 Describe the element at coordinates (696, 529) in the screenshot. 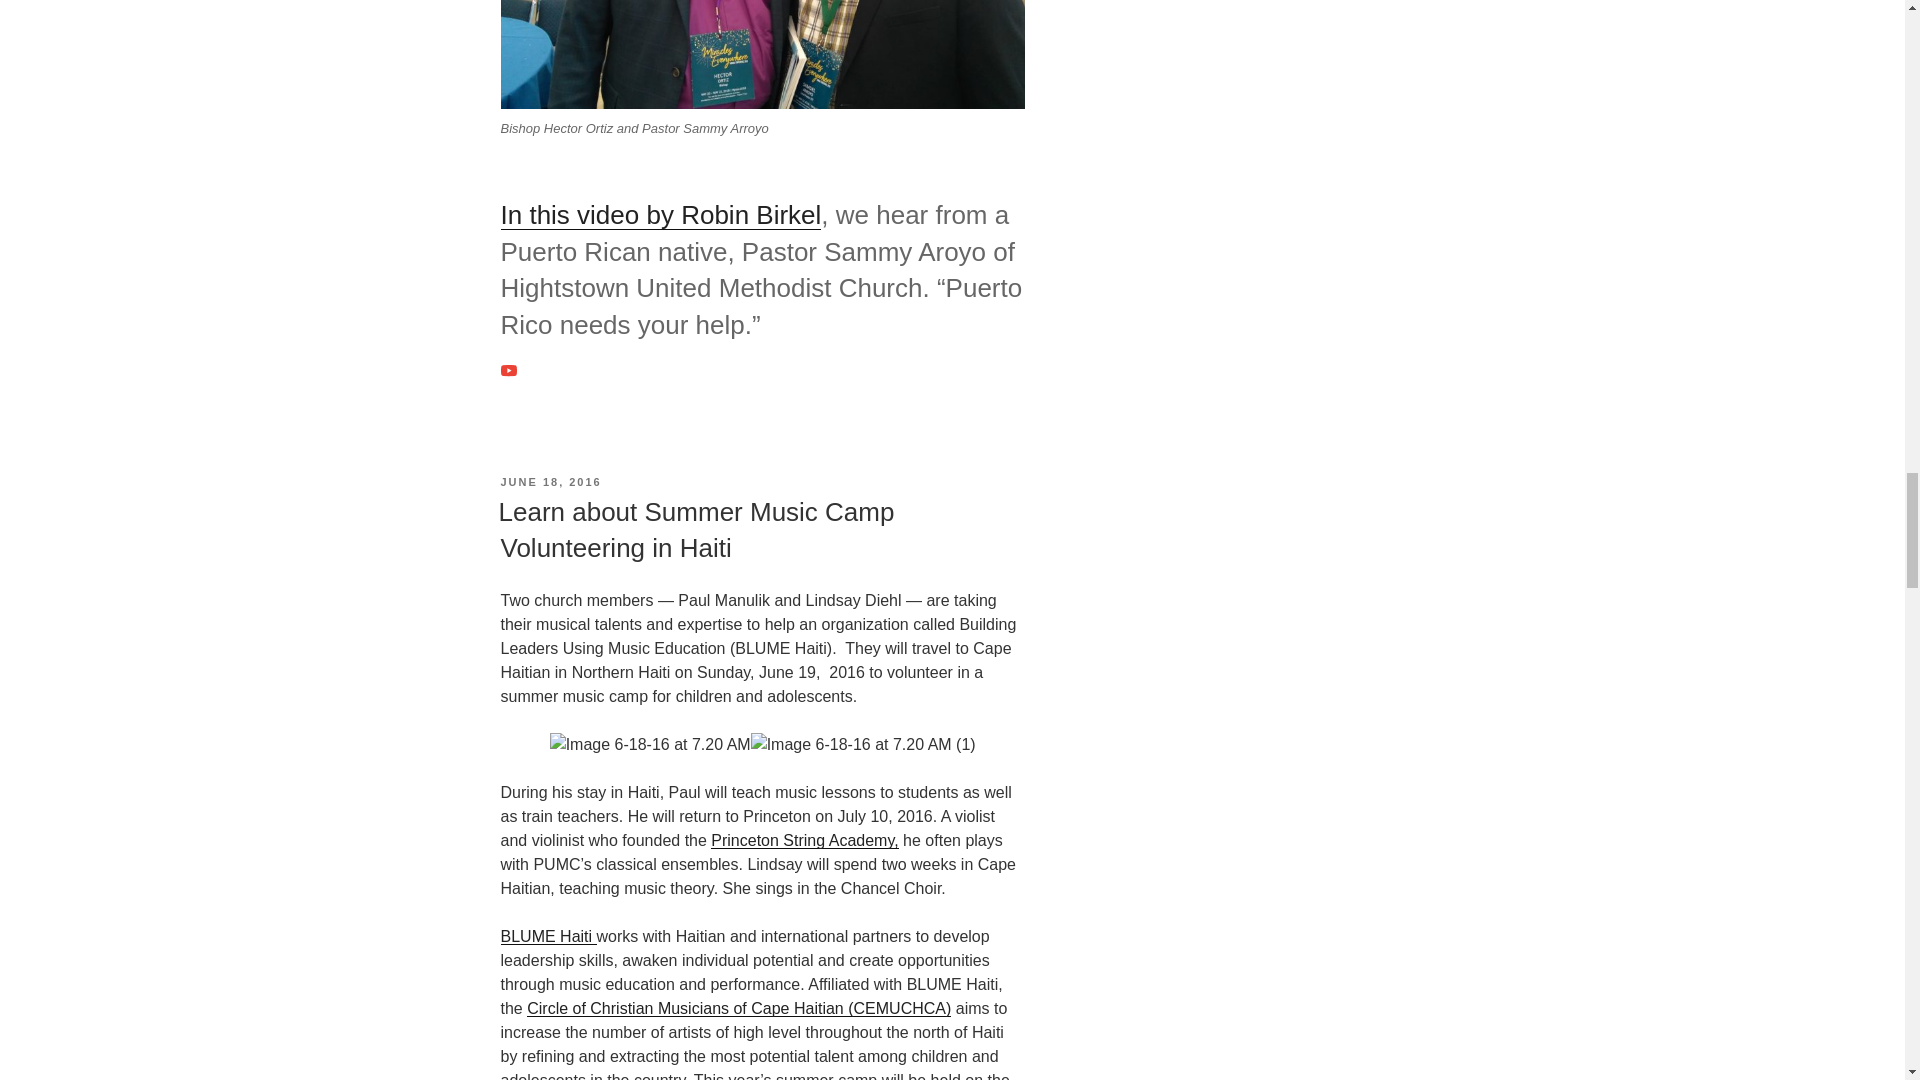

I see `Learn about Summer Music Camp Volunteering in Haiti` at that location.